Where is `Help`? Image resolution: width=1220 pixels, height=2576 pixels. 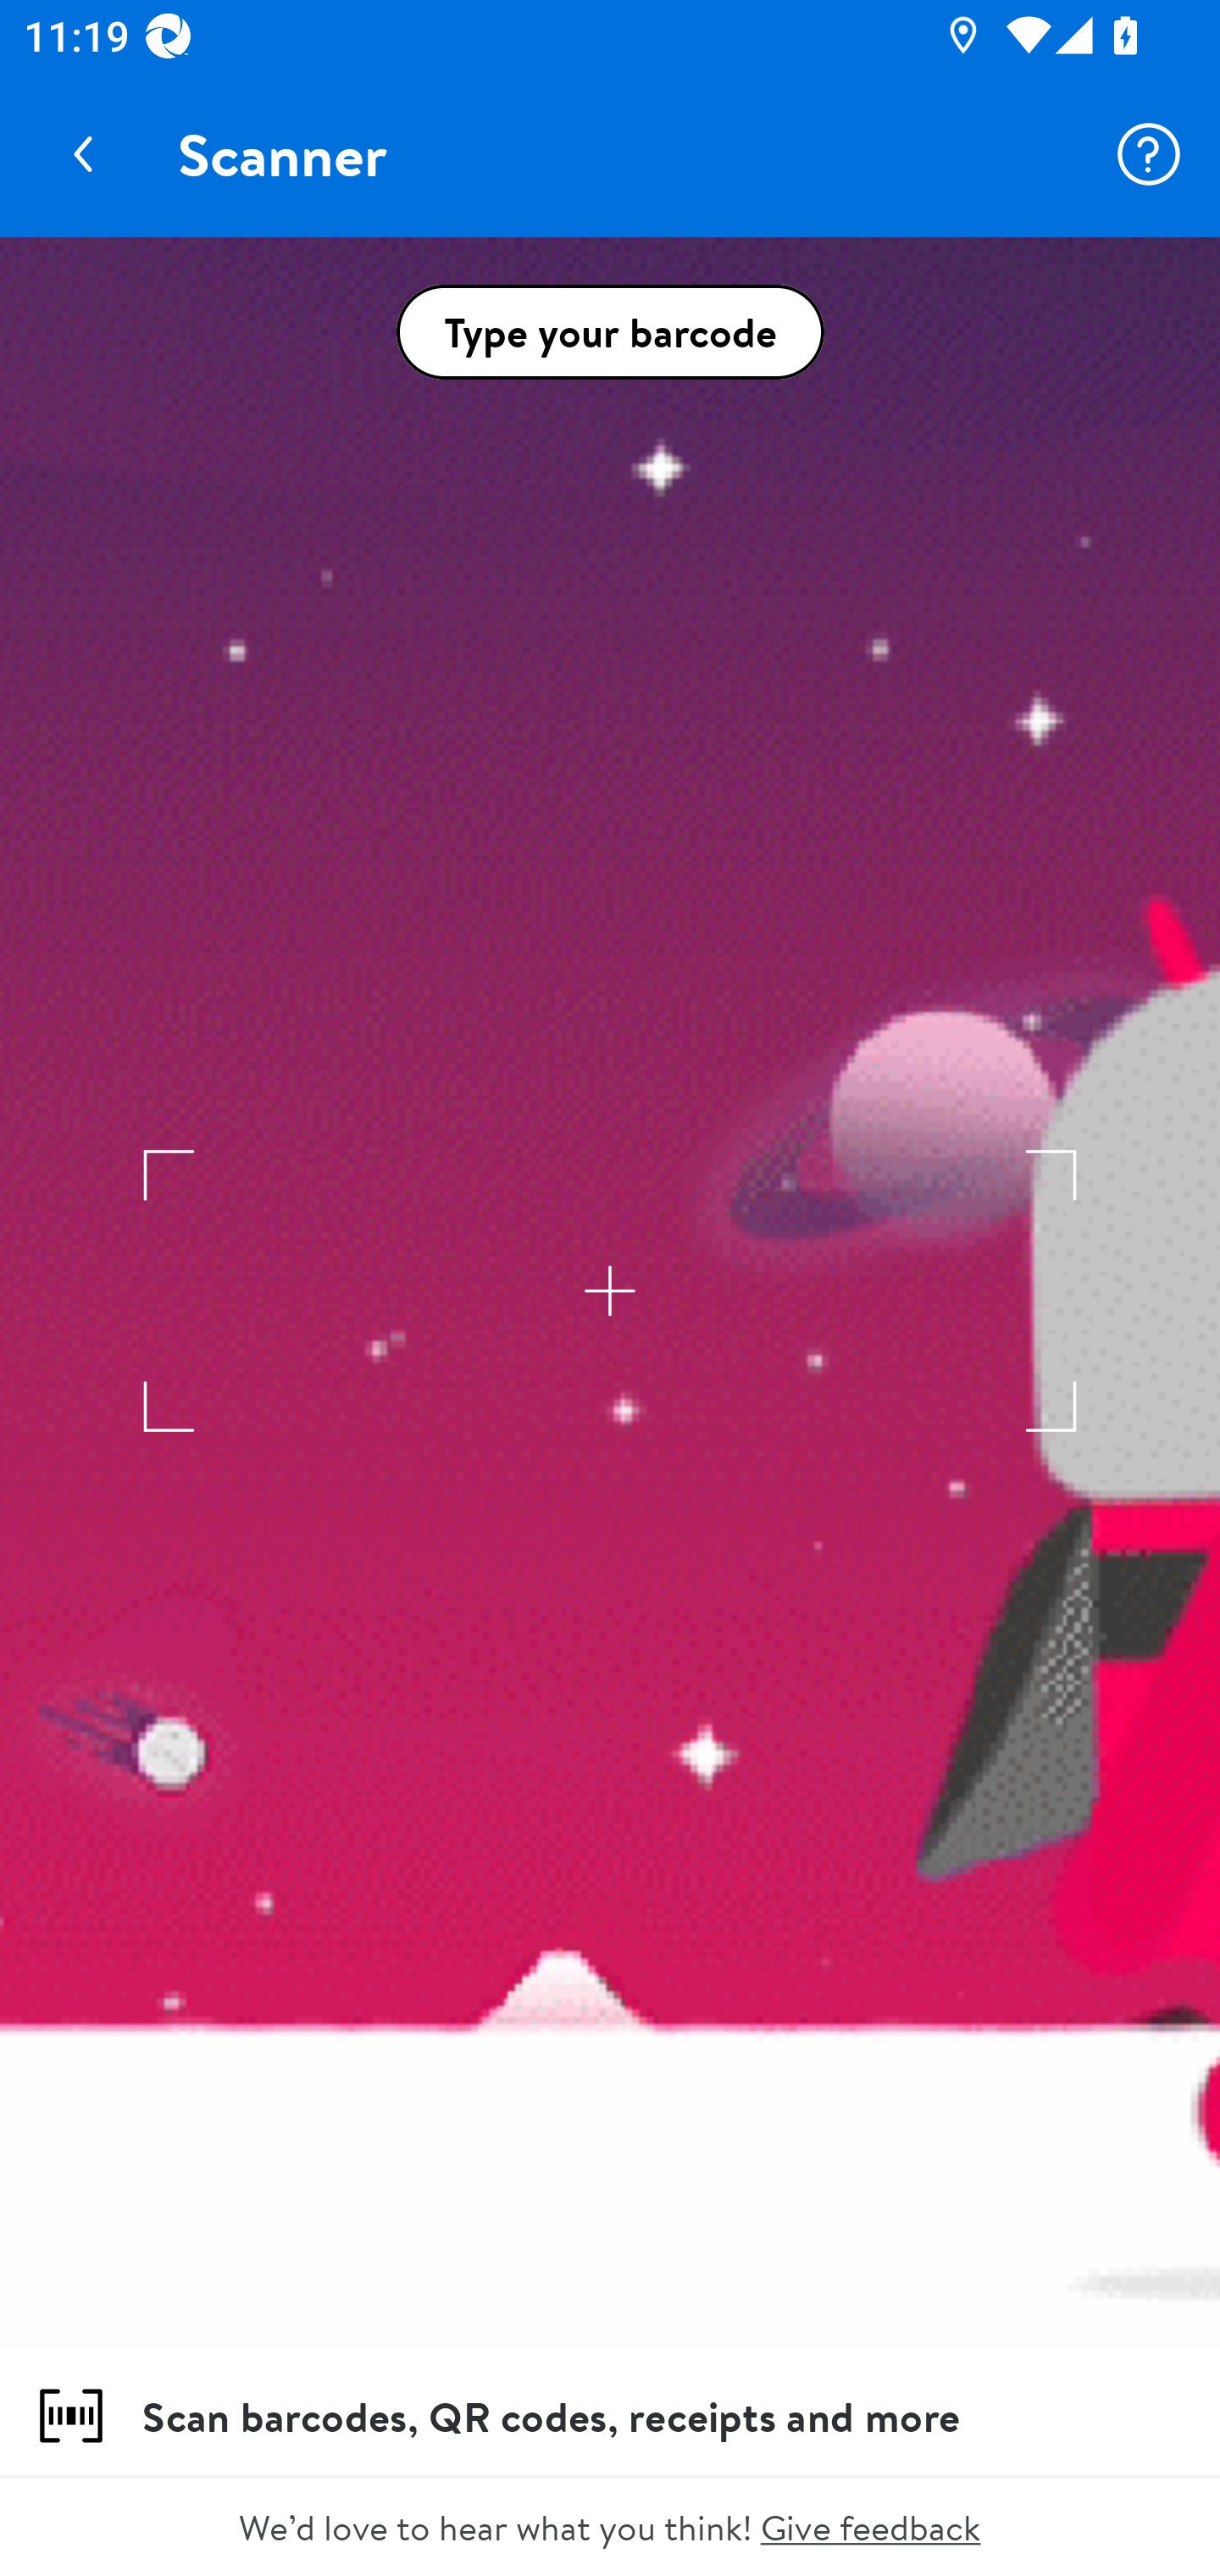
Help is located at coordinates (1149, 154).